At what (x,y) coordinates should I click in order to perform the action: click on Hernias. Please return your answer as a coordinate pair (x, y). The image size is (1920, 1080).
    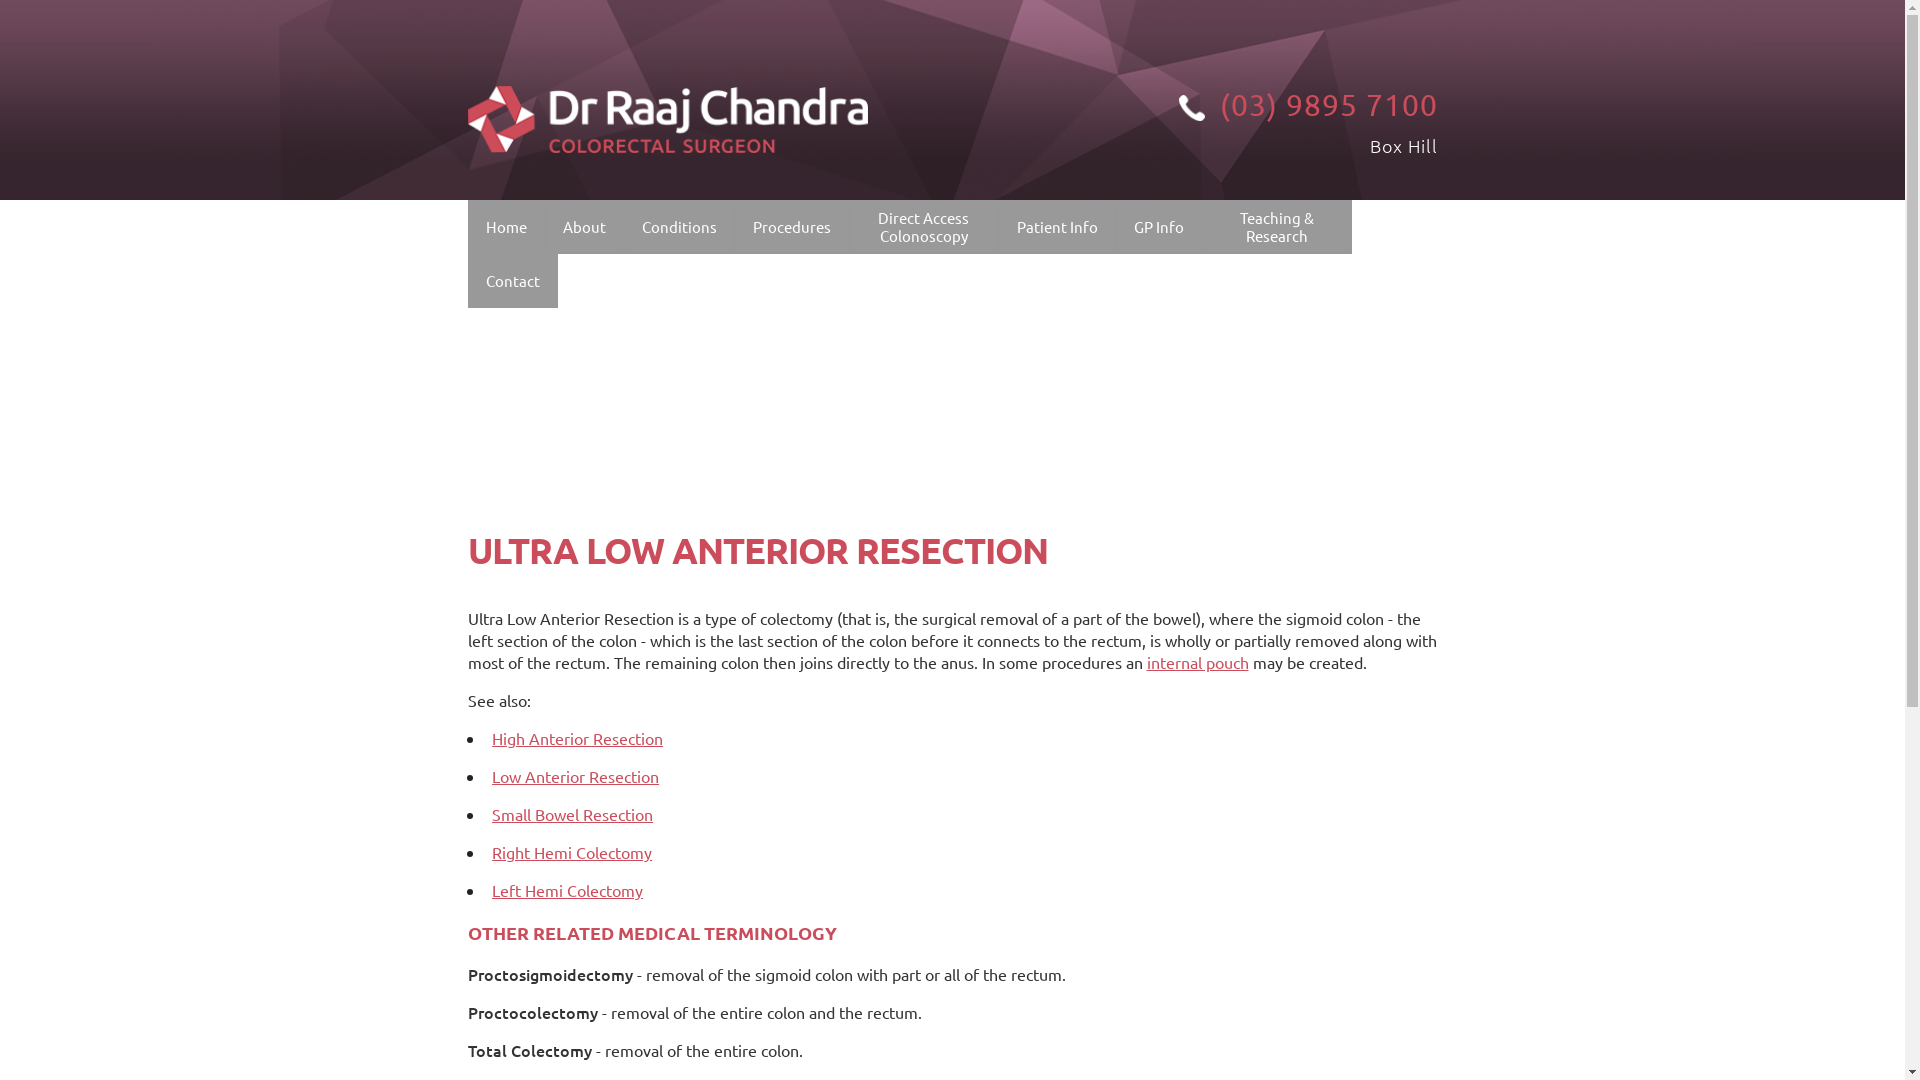
    Looking at the image, I should click on (764, 466).